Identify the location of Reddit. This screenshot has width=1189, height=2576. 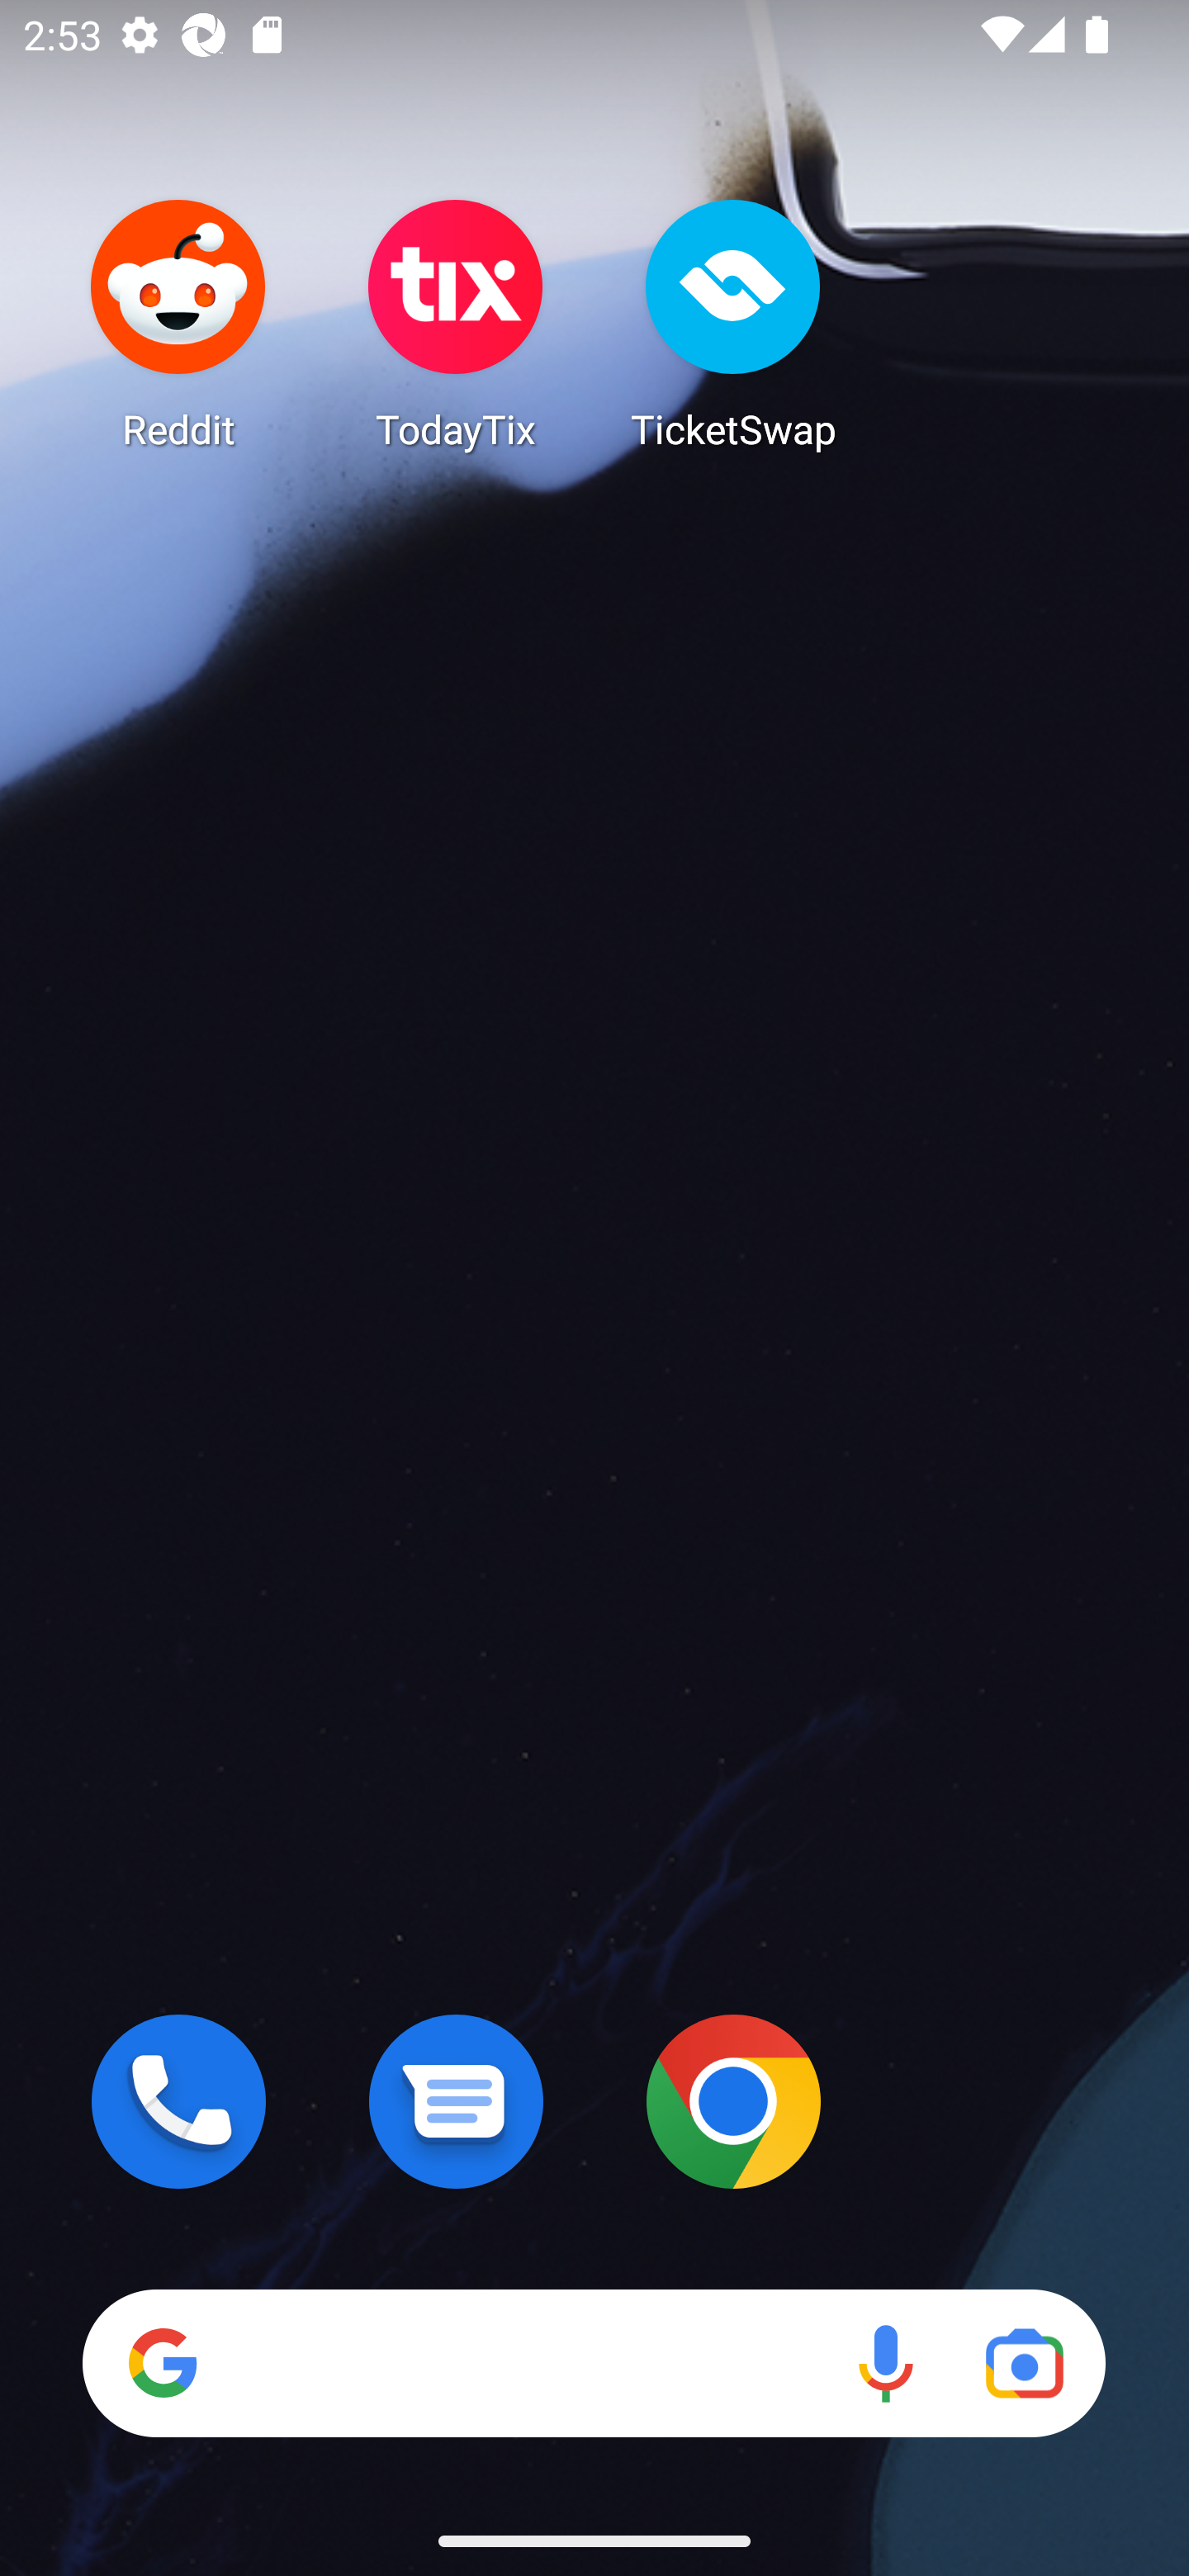
(178, 324).